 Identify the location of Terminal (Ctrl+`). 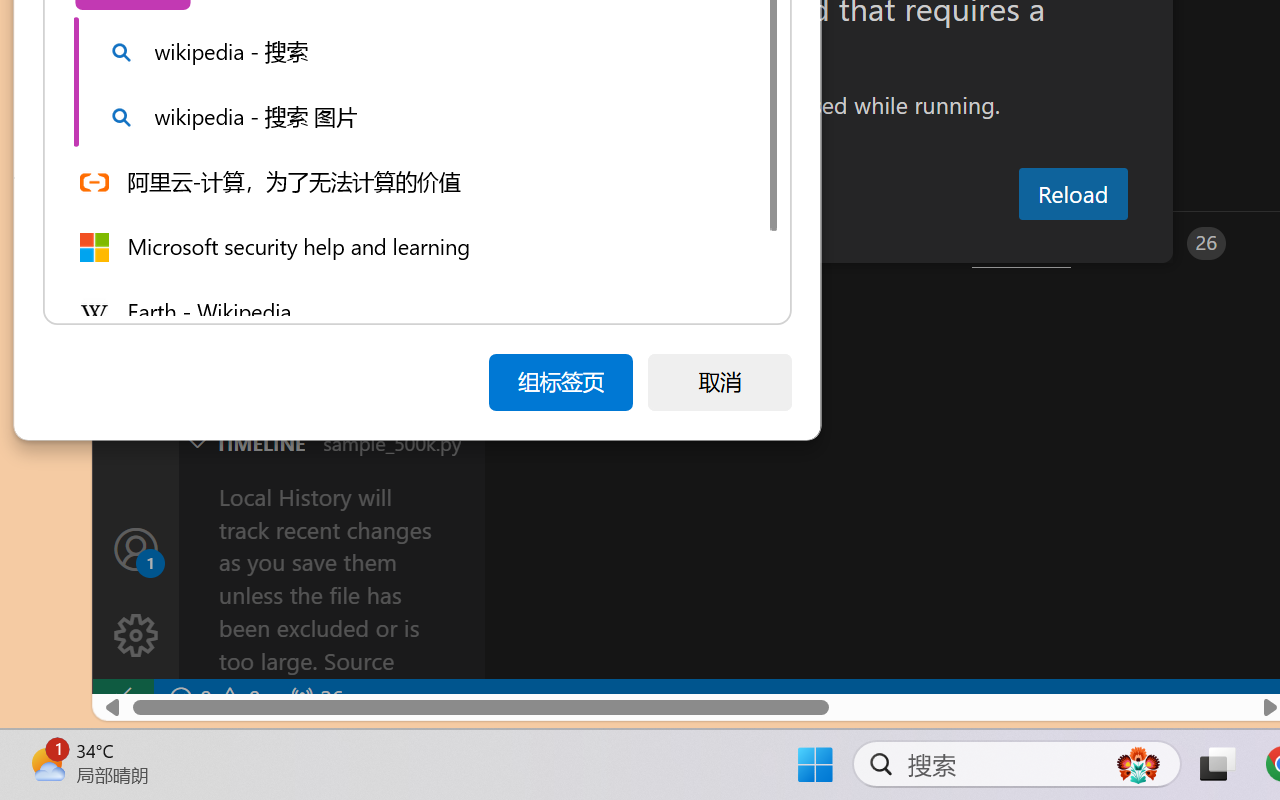
(1021, 243).